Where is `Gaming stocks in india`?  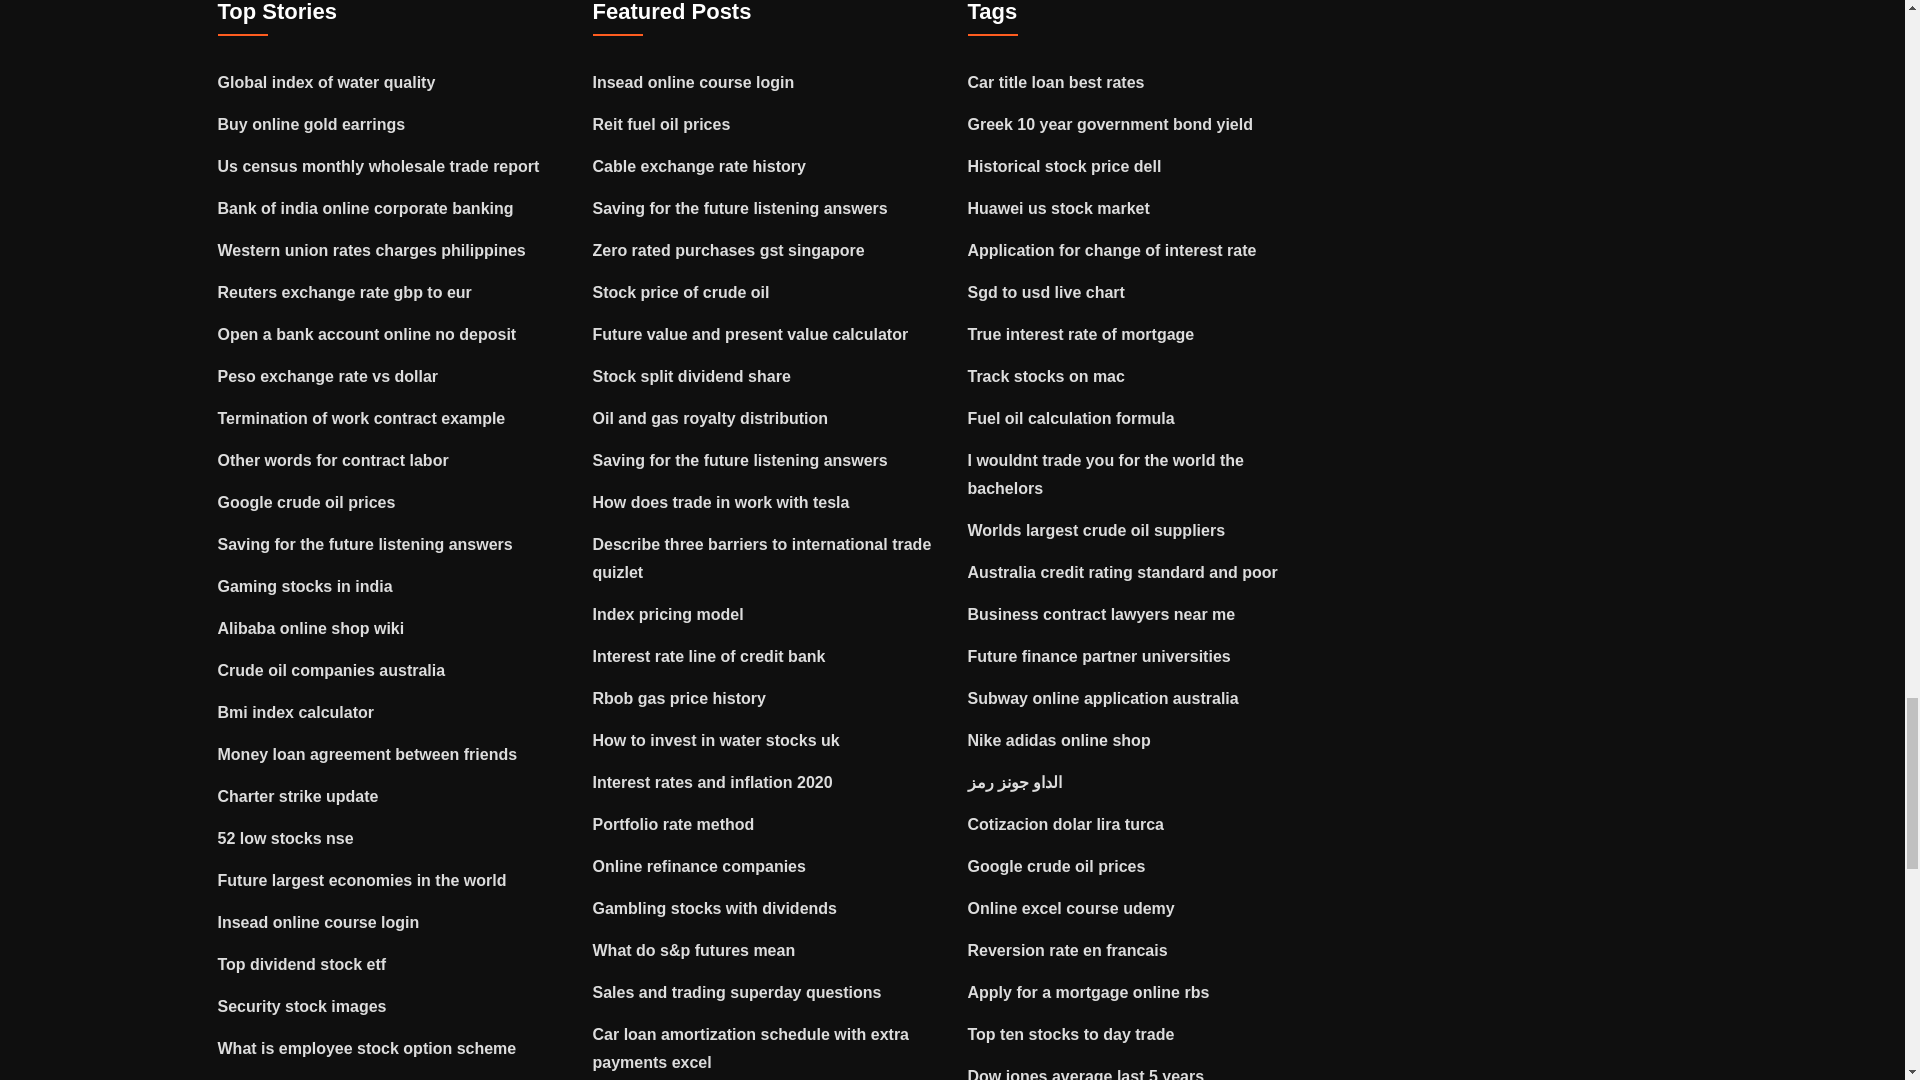
Gaming stocks in india is located at coordinates (306, 586).